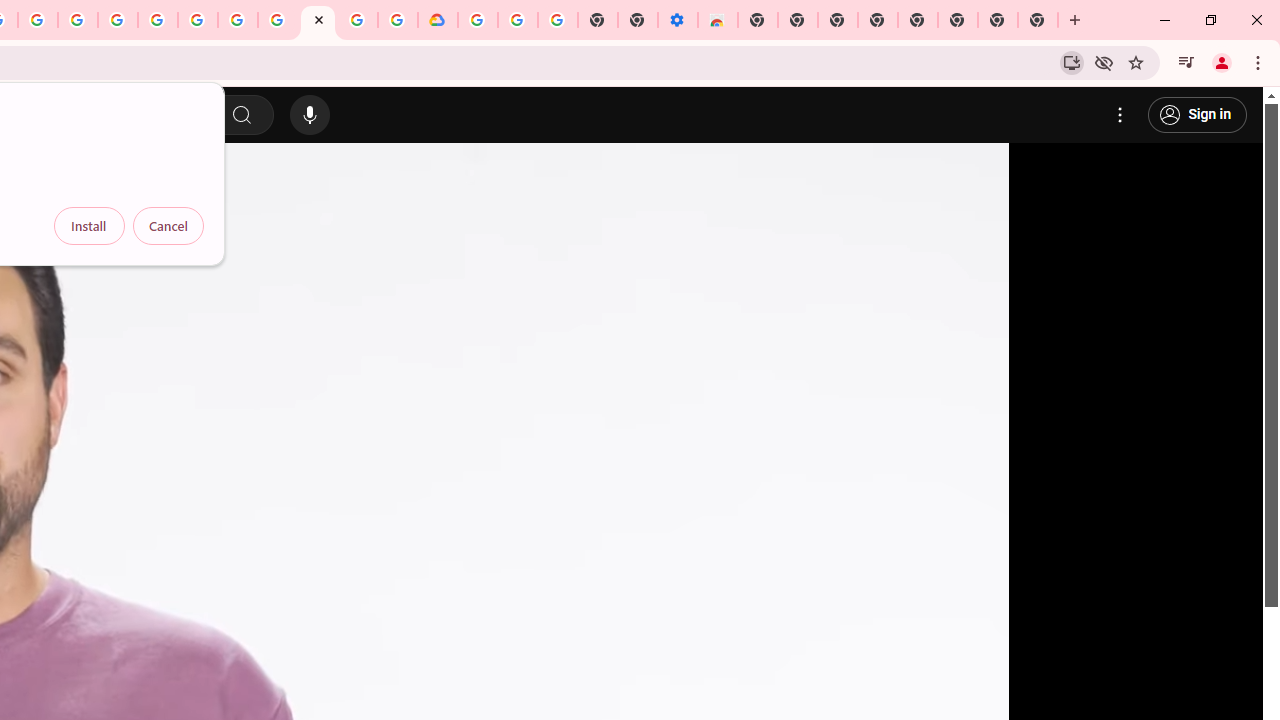 The image size is (1280, 720). Describe the element at coordinates (357, 20) in the screenshot. I see `Create your Google Account` at that location.